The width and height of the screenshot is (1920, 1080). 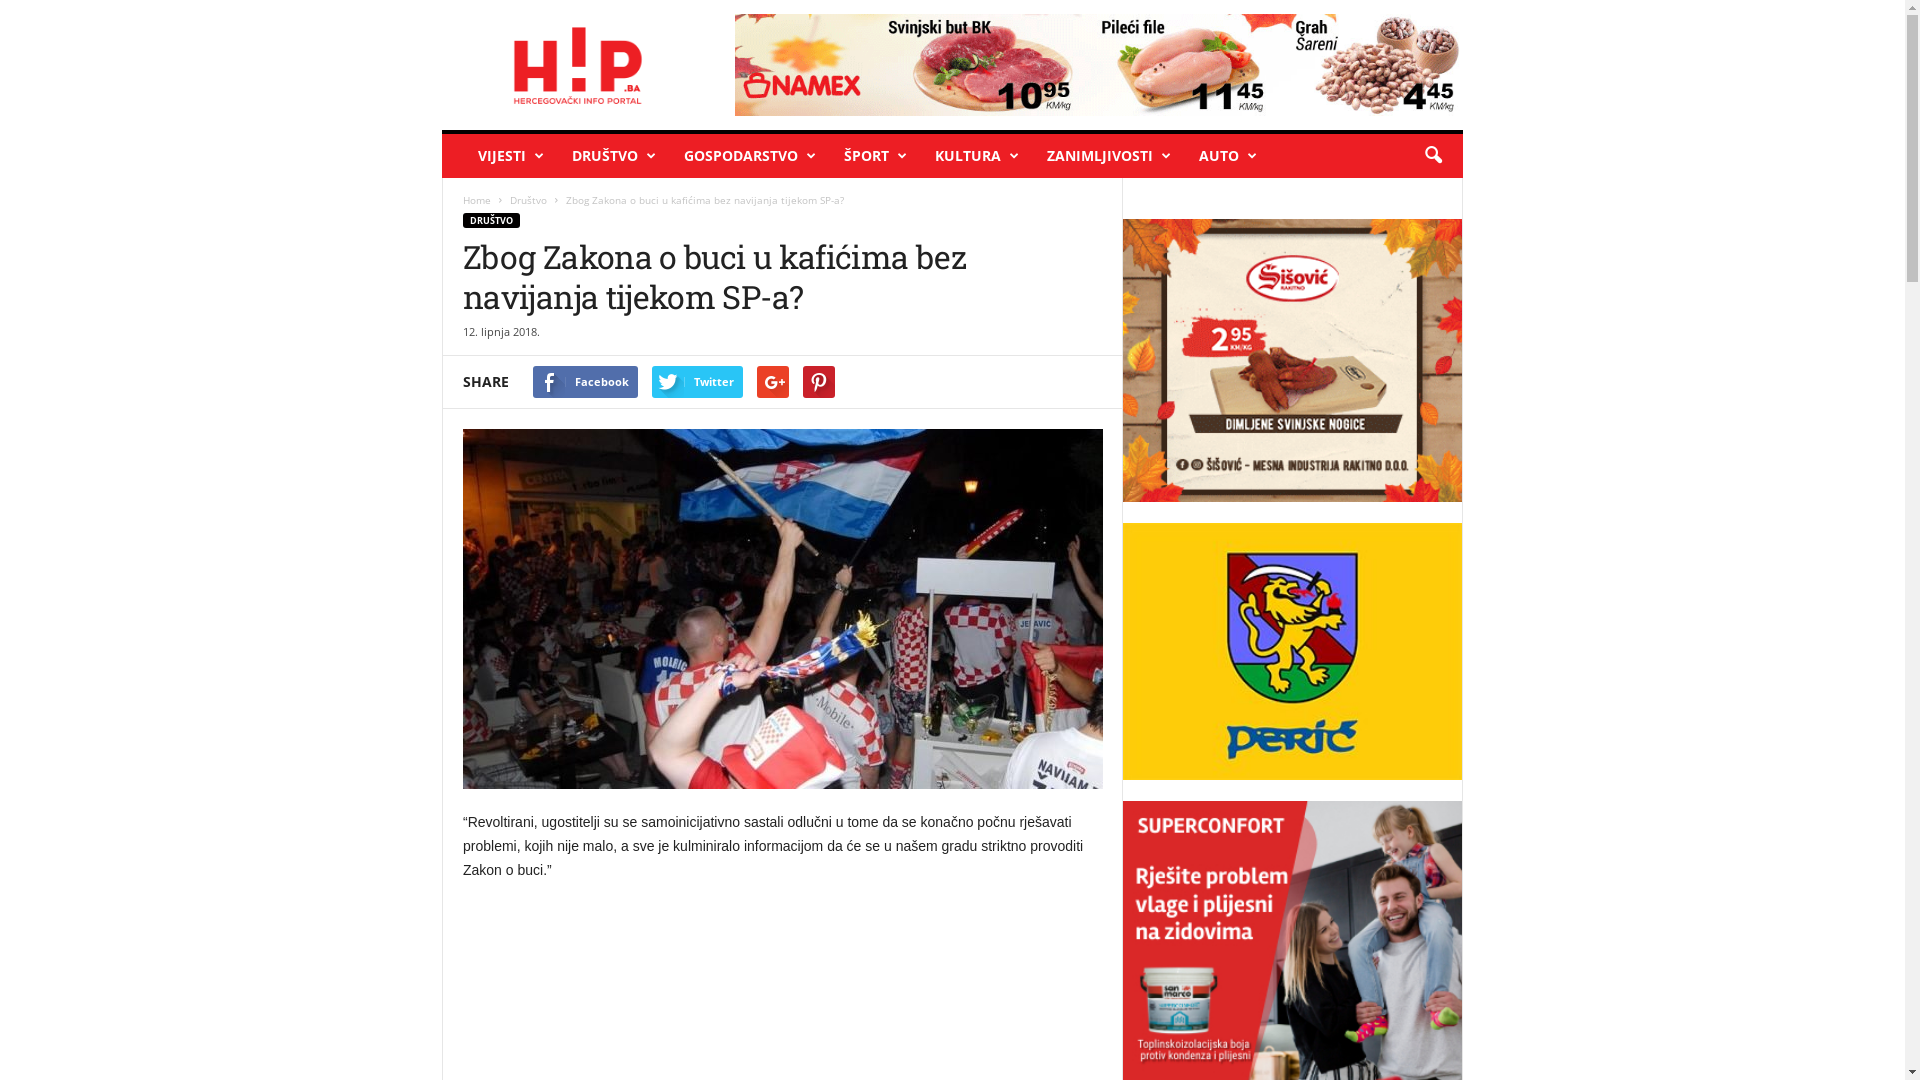 I want to click on ZANIMLJIVOSTI, so click(x=1108, y=156).